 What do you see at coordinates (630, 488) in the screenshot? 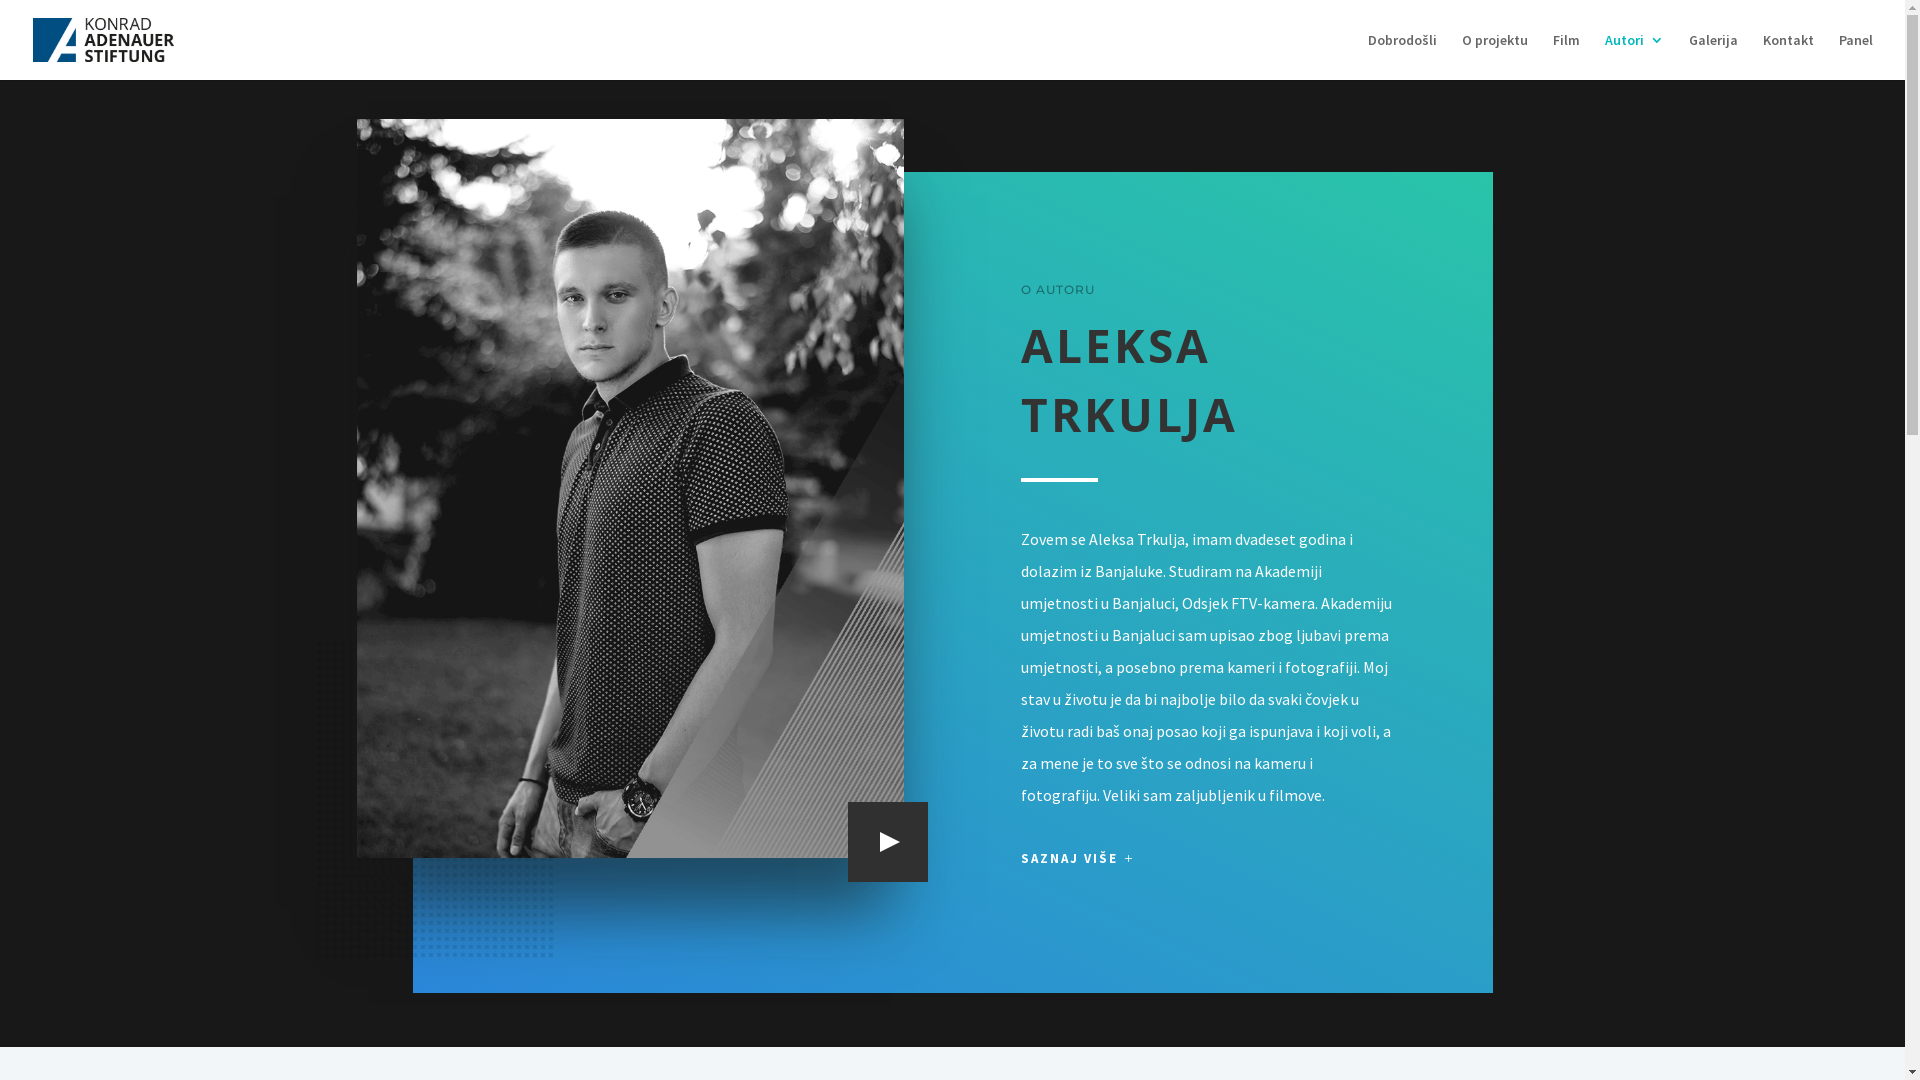
I see `Aleksa_Trkulja_KAS` at bounding box center [630, 488].